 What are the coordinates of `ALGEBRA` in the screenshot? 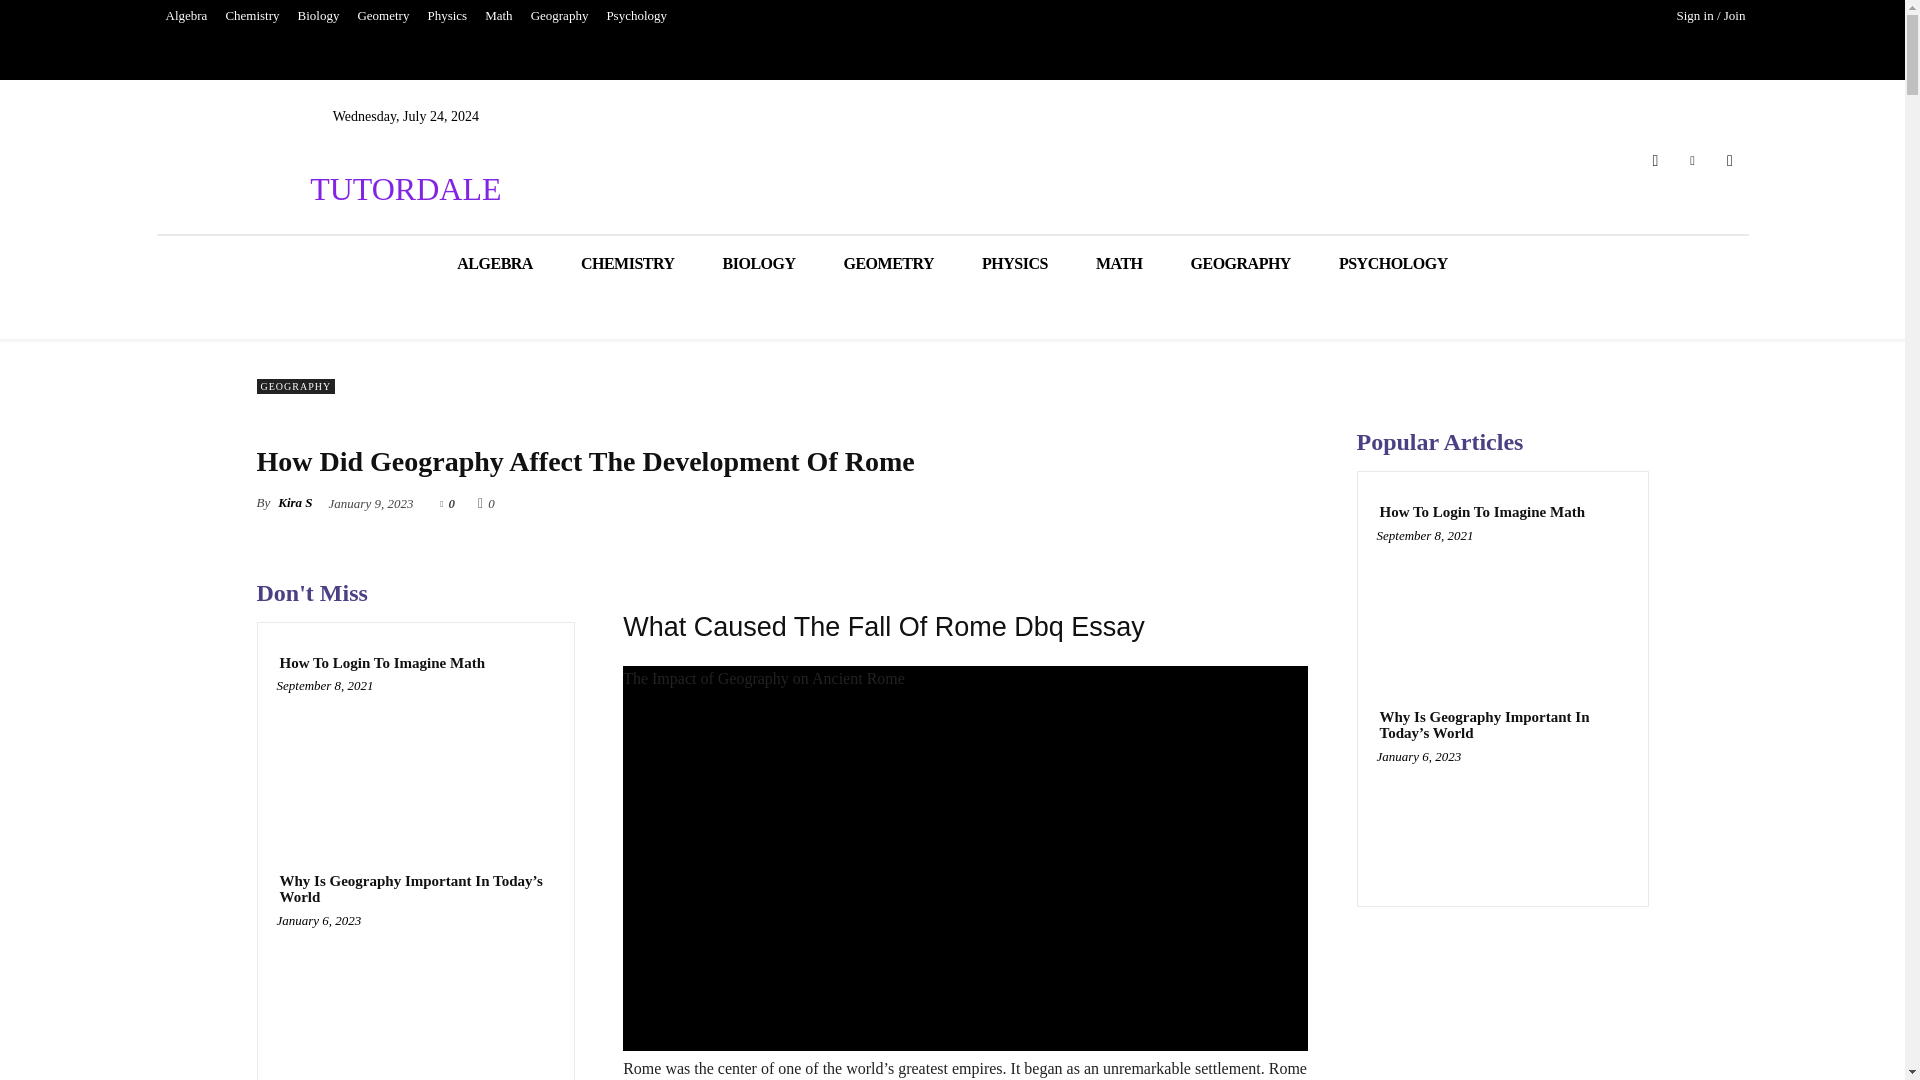 It's located at (494, 263).